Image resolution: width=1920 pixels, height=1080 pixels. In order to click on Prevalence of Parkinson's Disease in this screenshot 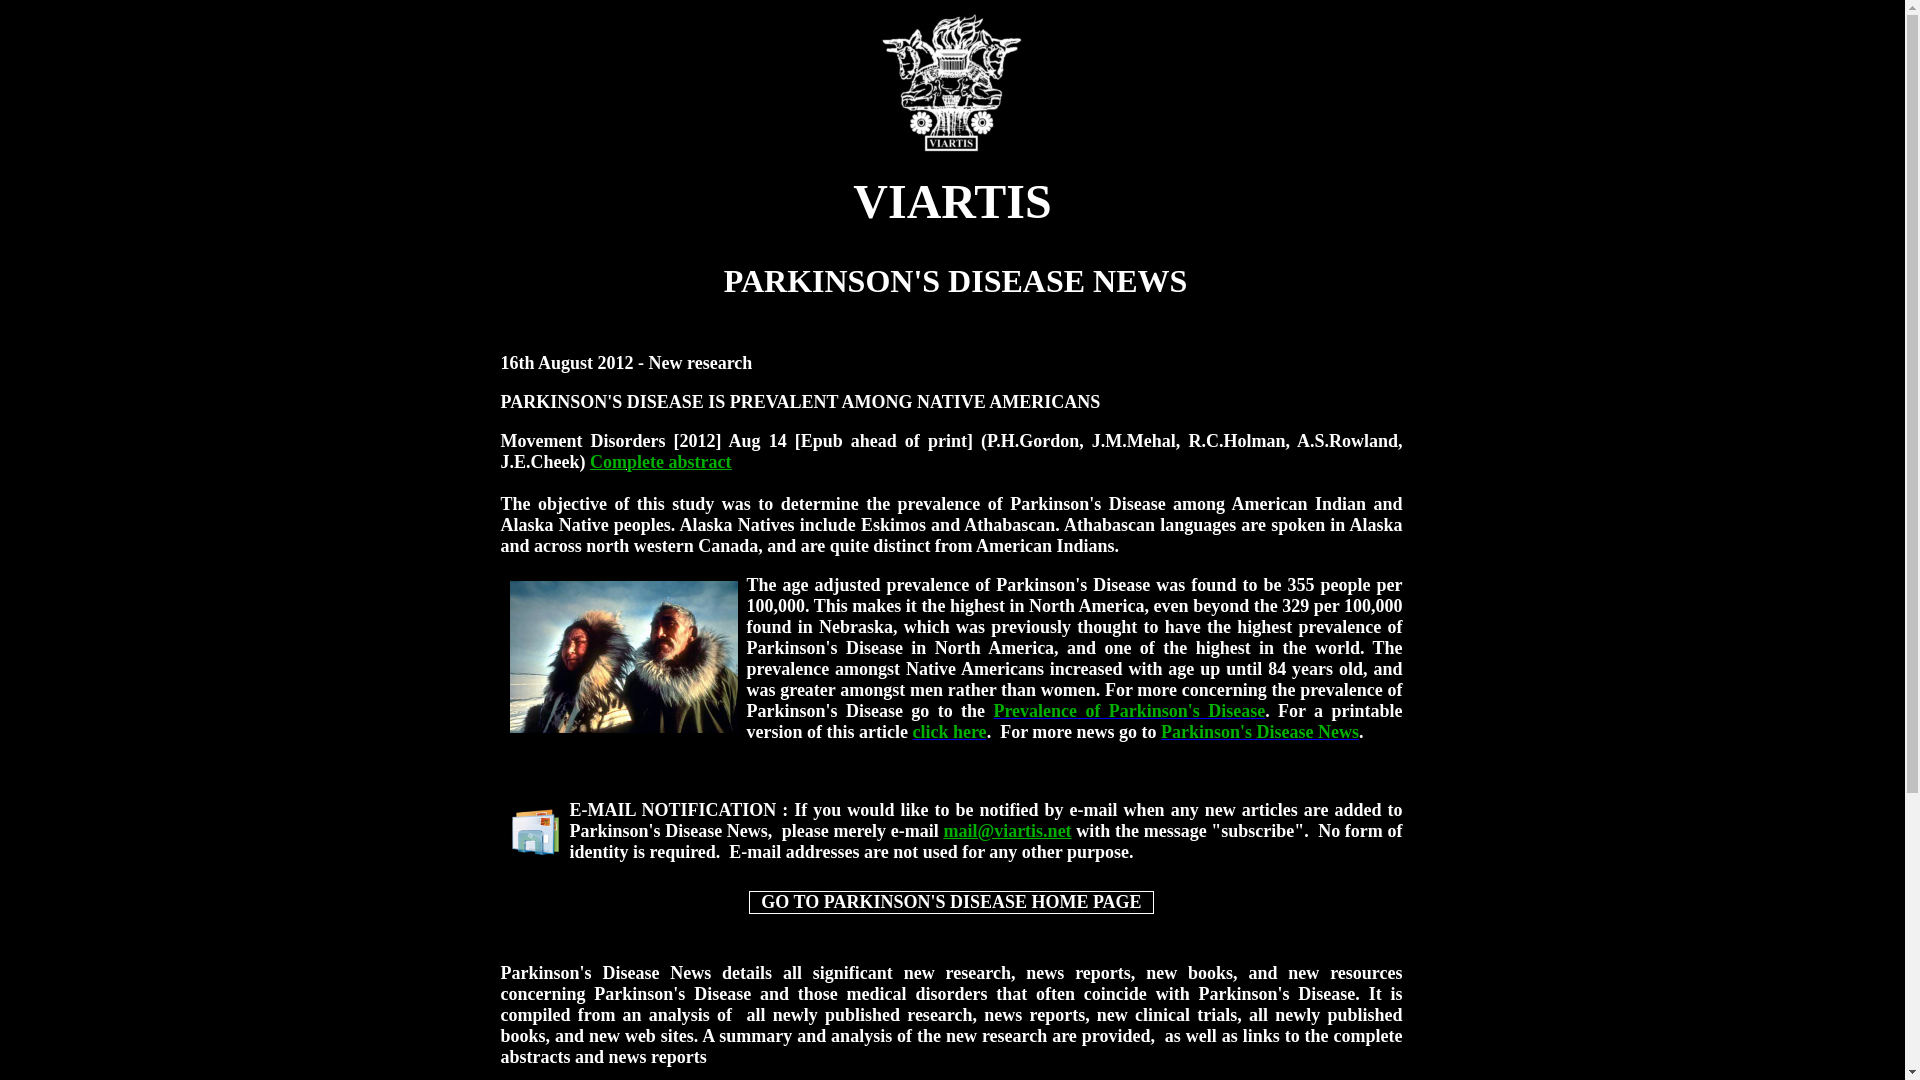, I will do `click(1128, 710)`.